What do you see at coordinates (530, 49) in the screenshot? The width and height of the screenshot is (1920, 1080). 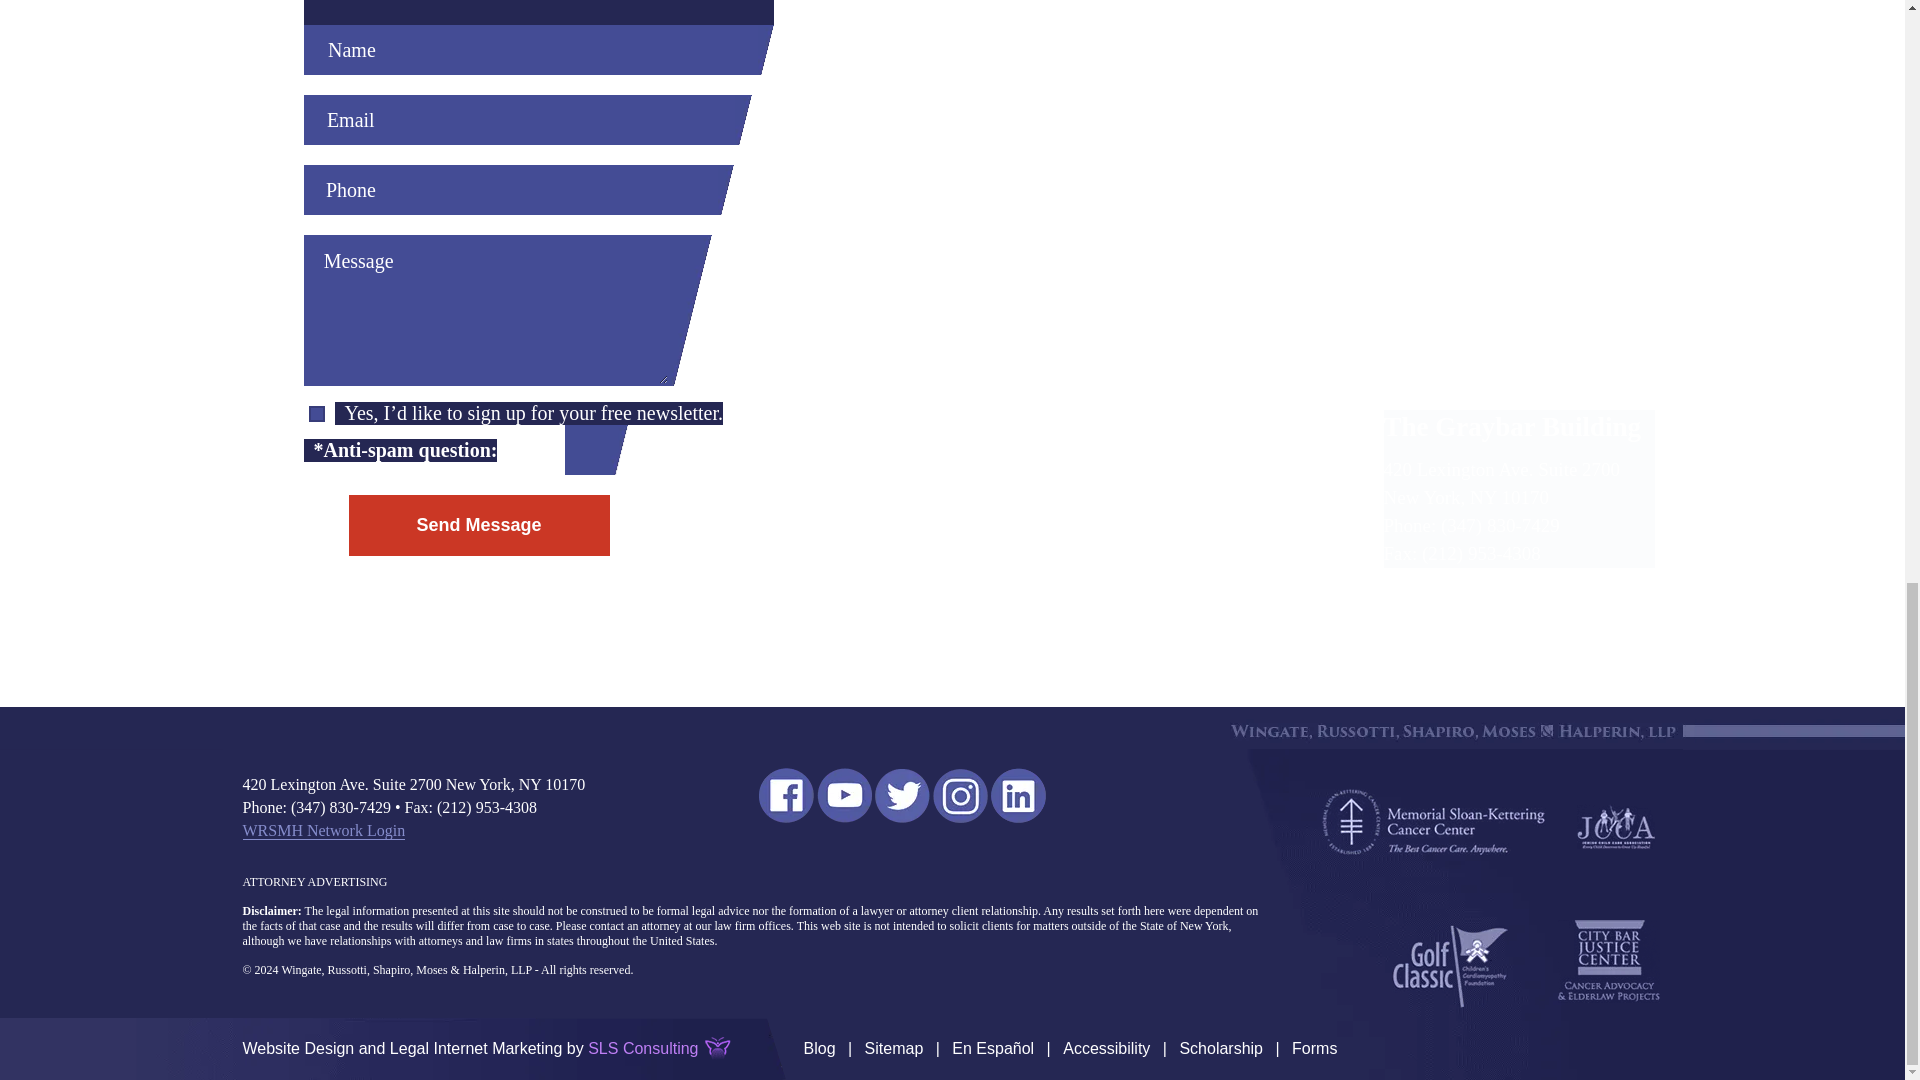 I see `Name` at bounding box center [530, 49].